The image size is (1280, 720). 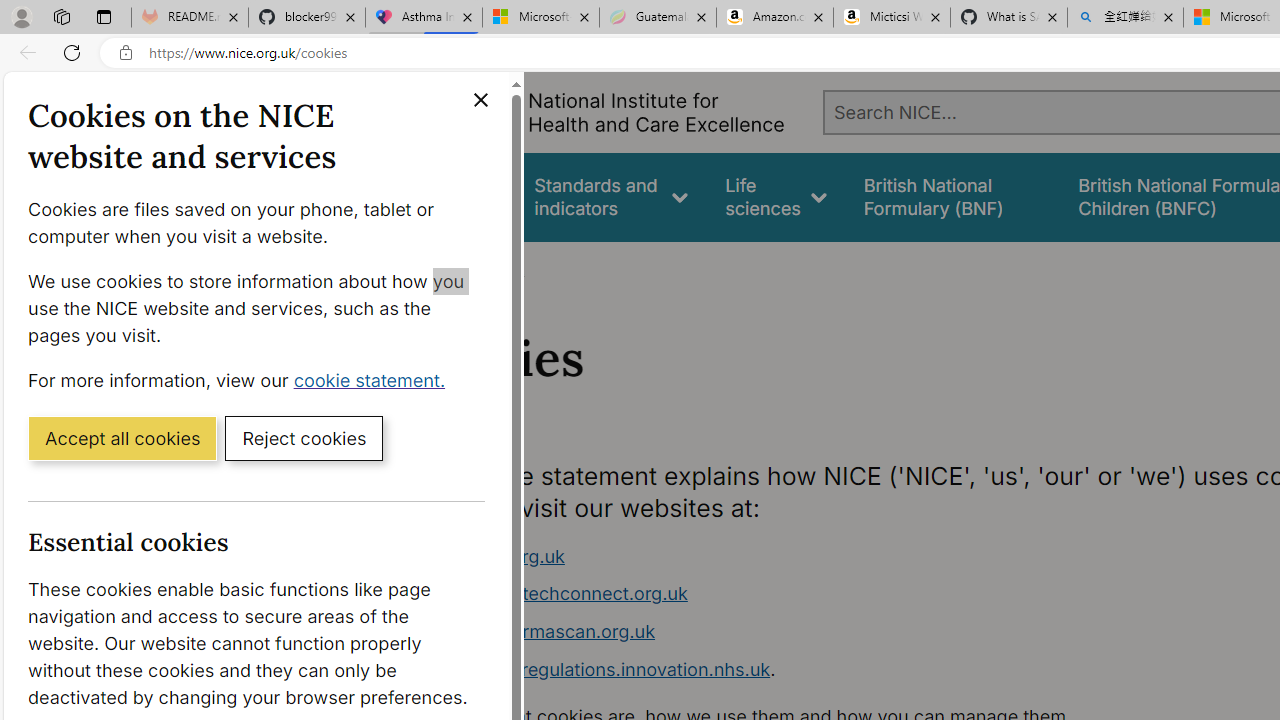 I want to click on www.nice.org.uk, so click(x=796, y=556).